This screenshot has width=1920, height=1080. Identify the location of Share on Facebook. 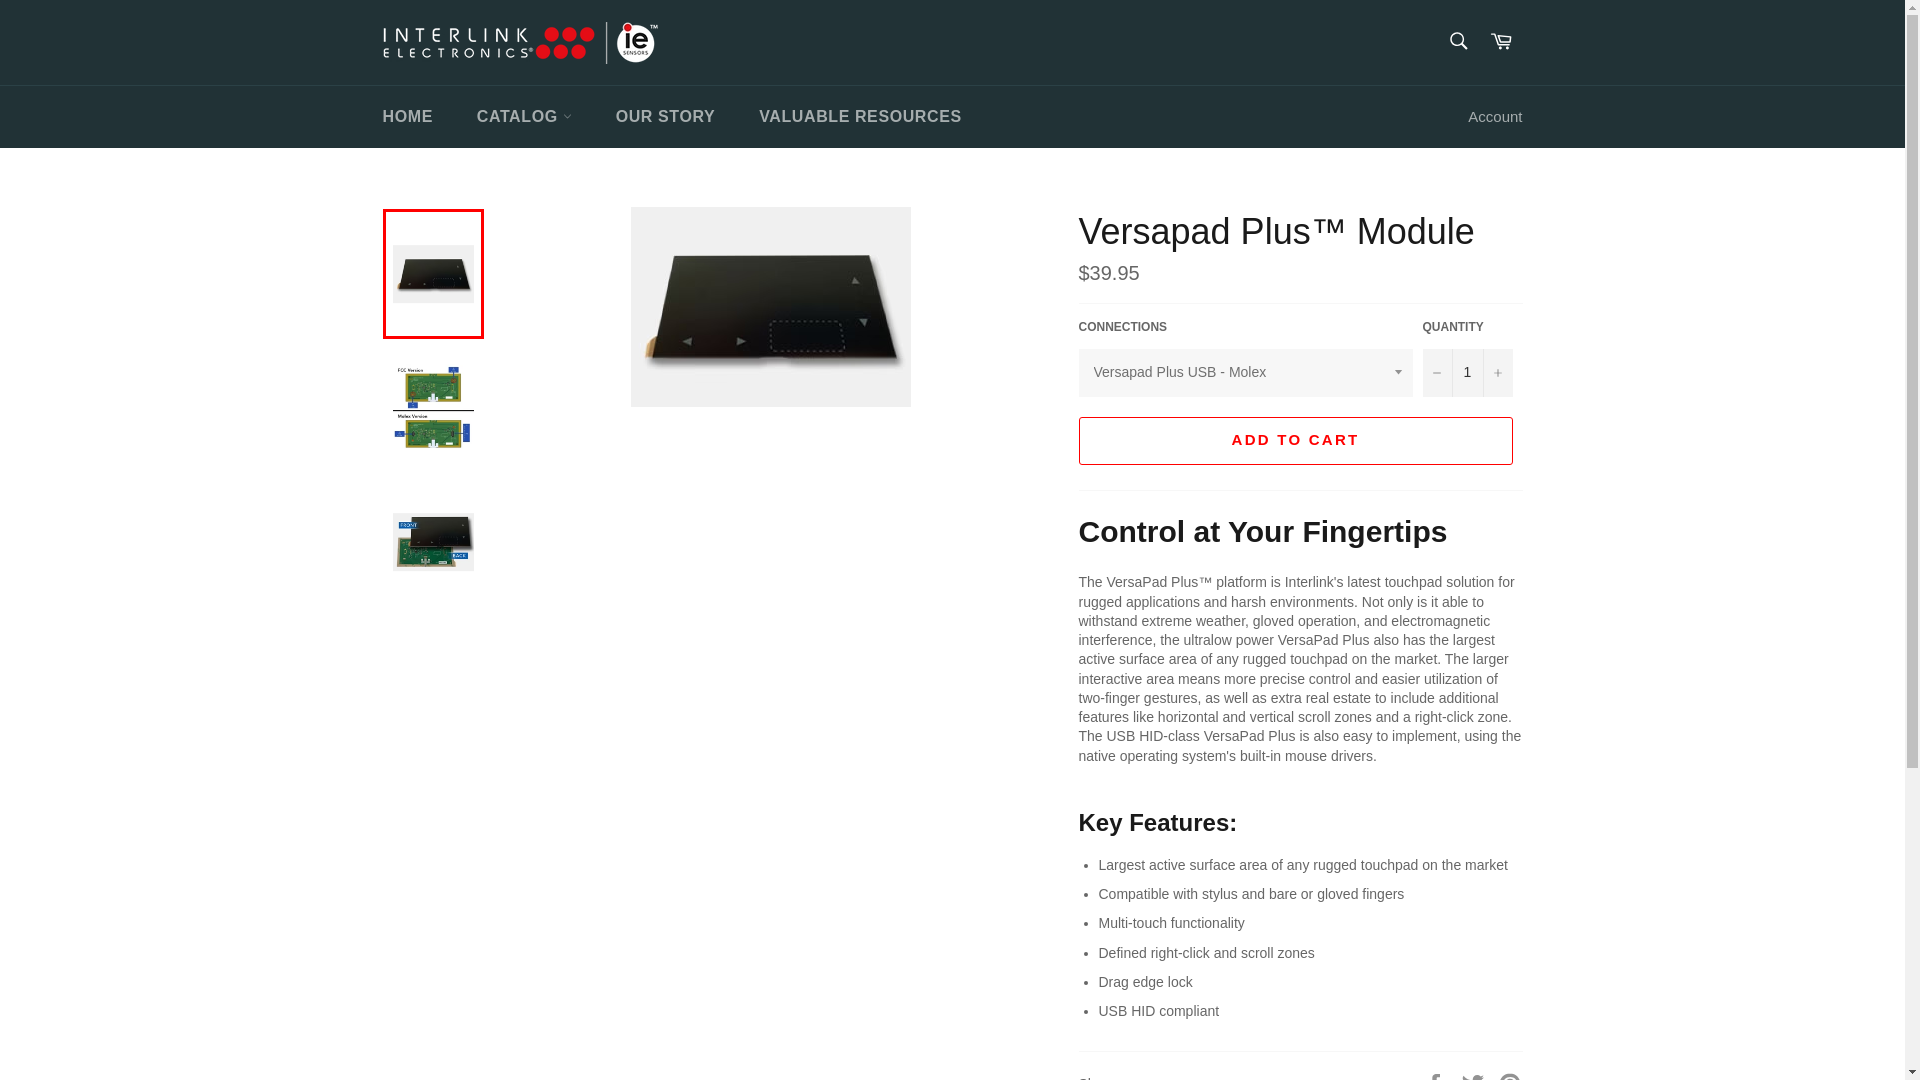
(1436, 1077).